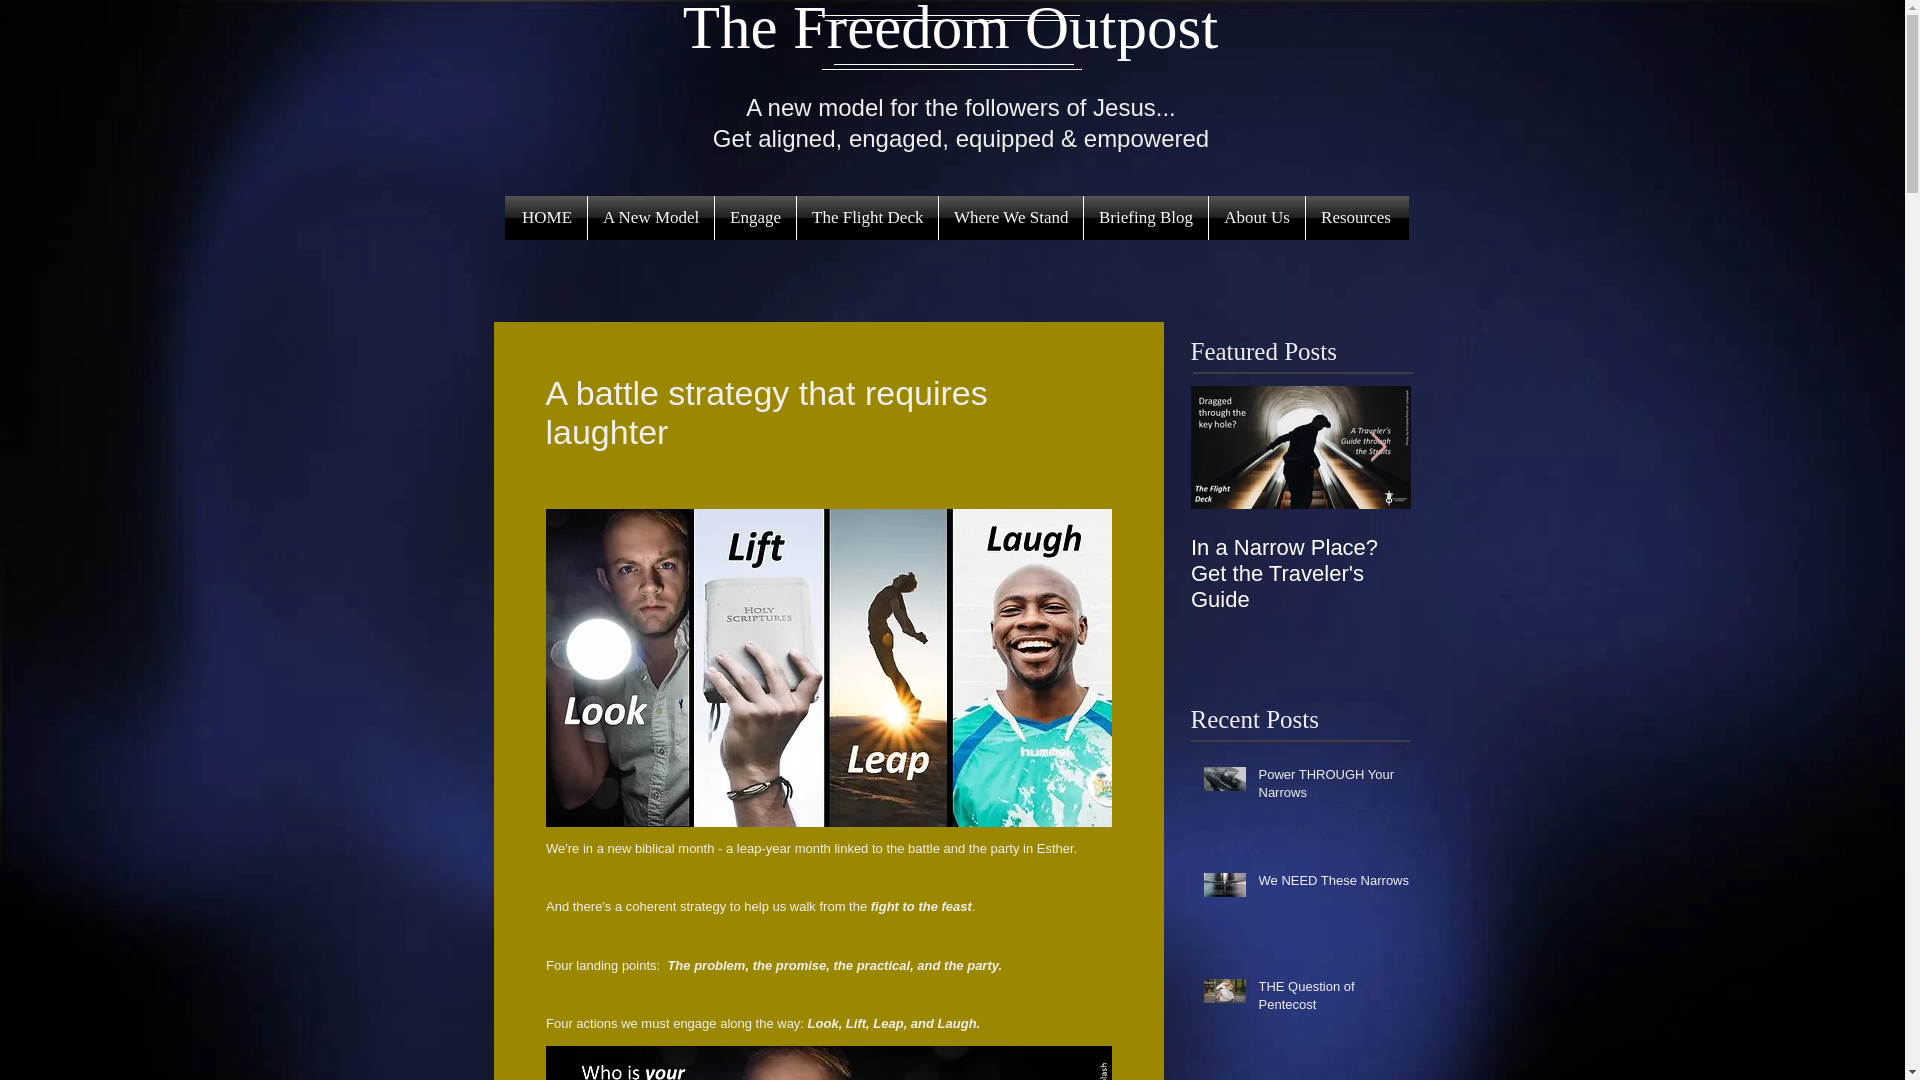 This screenshot has height=1080, width=1920. What do you see at coordinates (867, 217) in the screenshot?
I see `The Flight Deck` at bounding box center [867, 217].